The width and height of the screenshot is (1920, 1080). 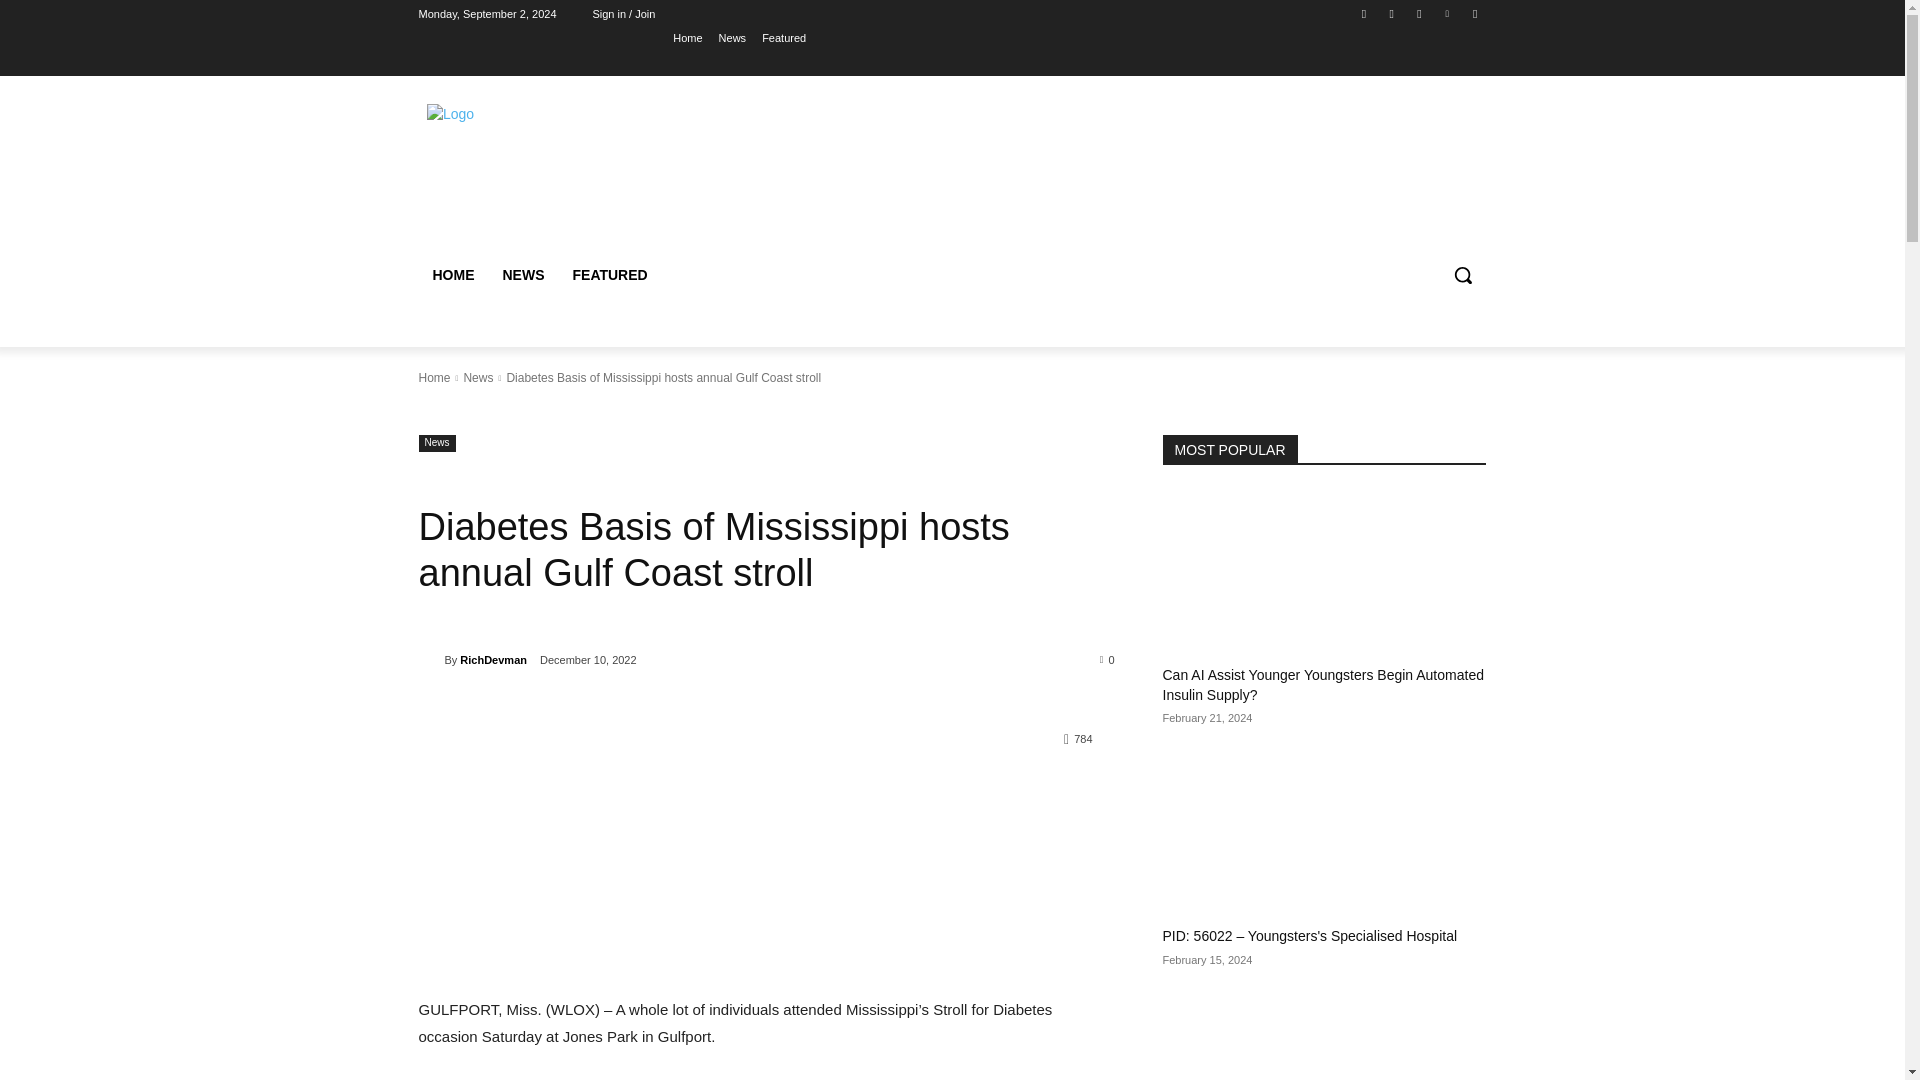 What do you see at coordinates (609, 274) in the screenshot?
I see `FEATURED` at bounding box center [609, 274].